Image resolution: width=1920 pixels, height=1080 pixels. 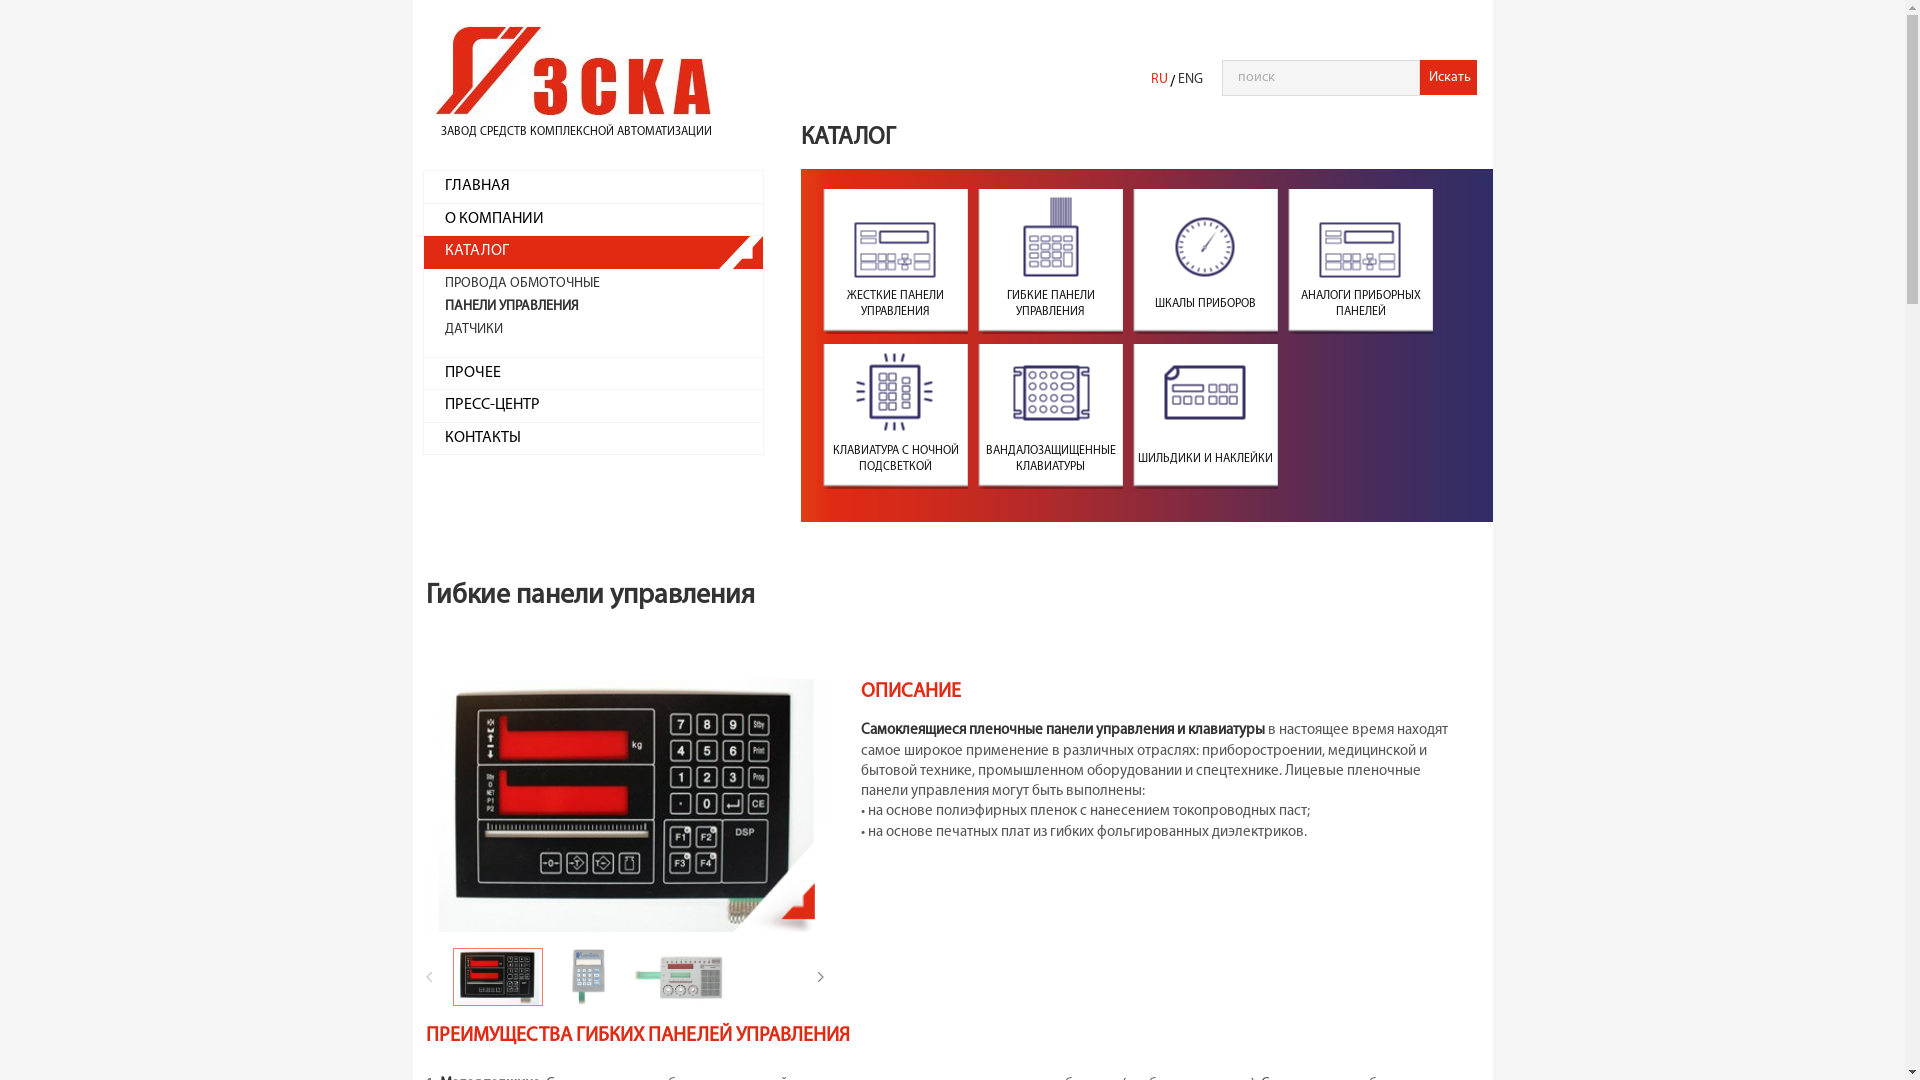 What do you see at coordinates (452, 977) in the screenshot?
I see `Previous` at bounding box center [452, 977].